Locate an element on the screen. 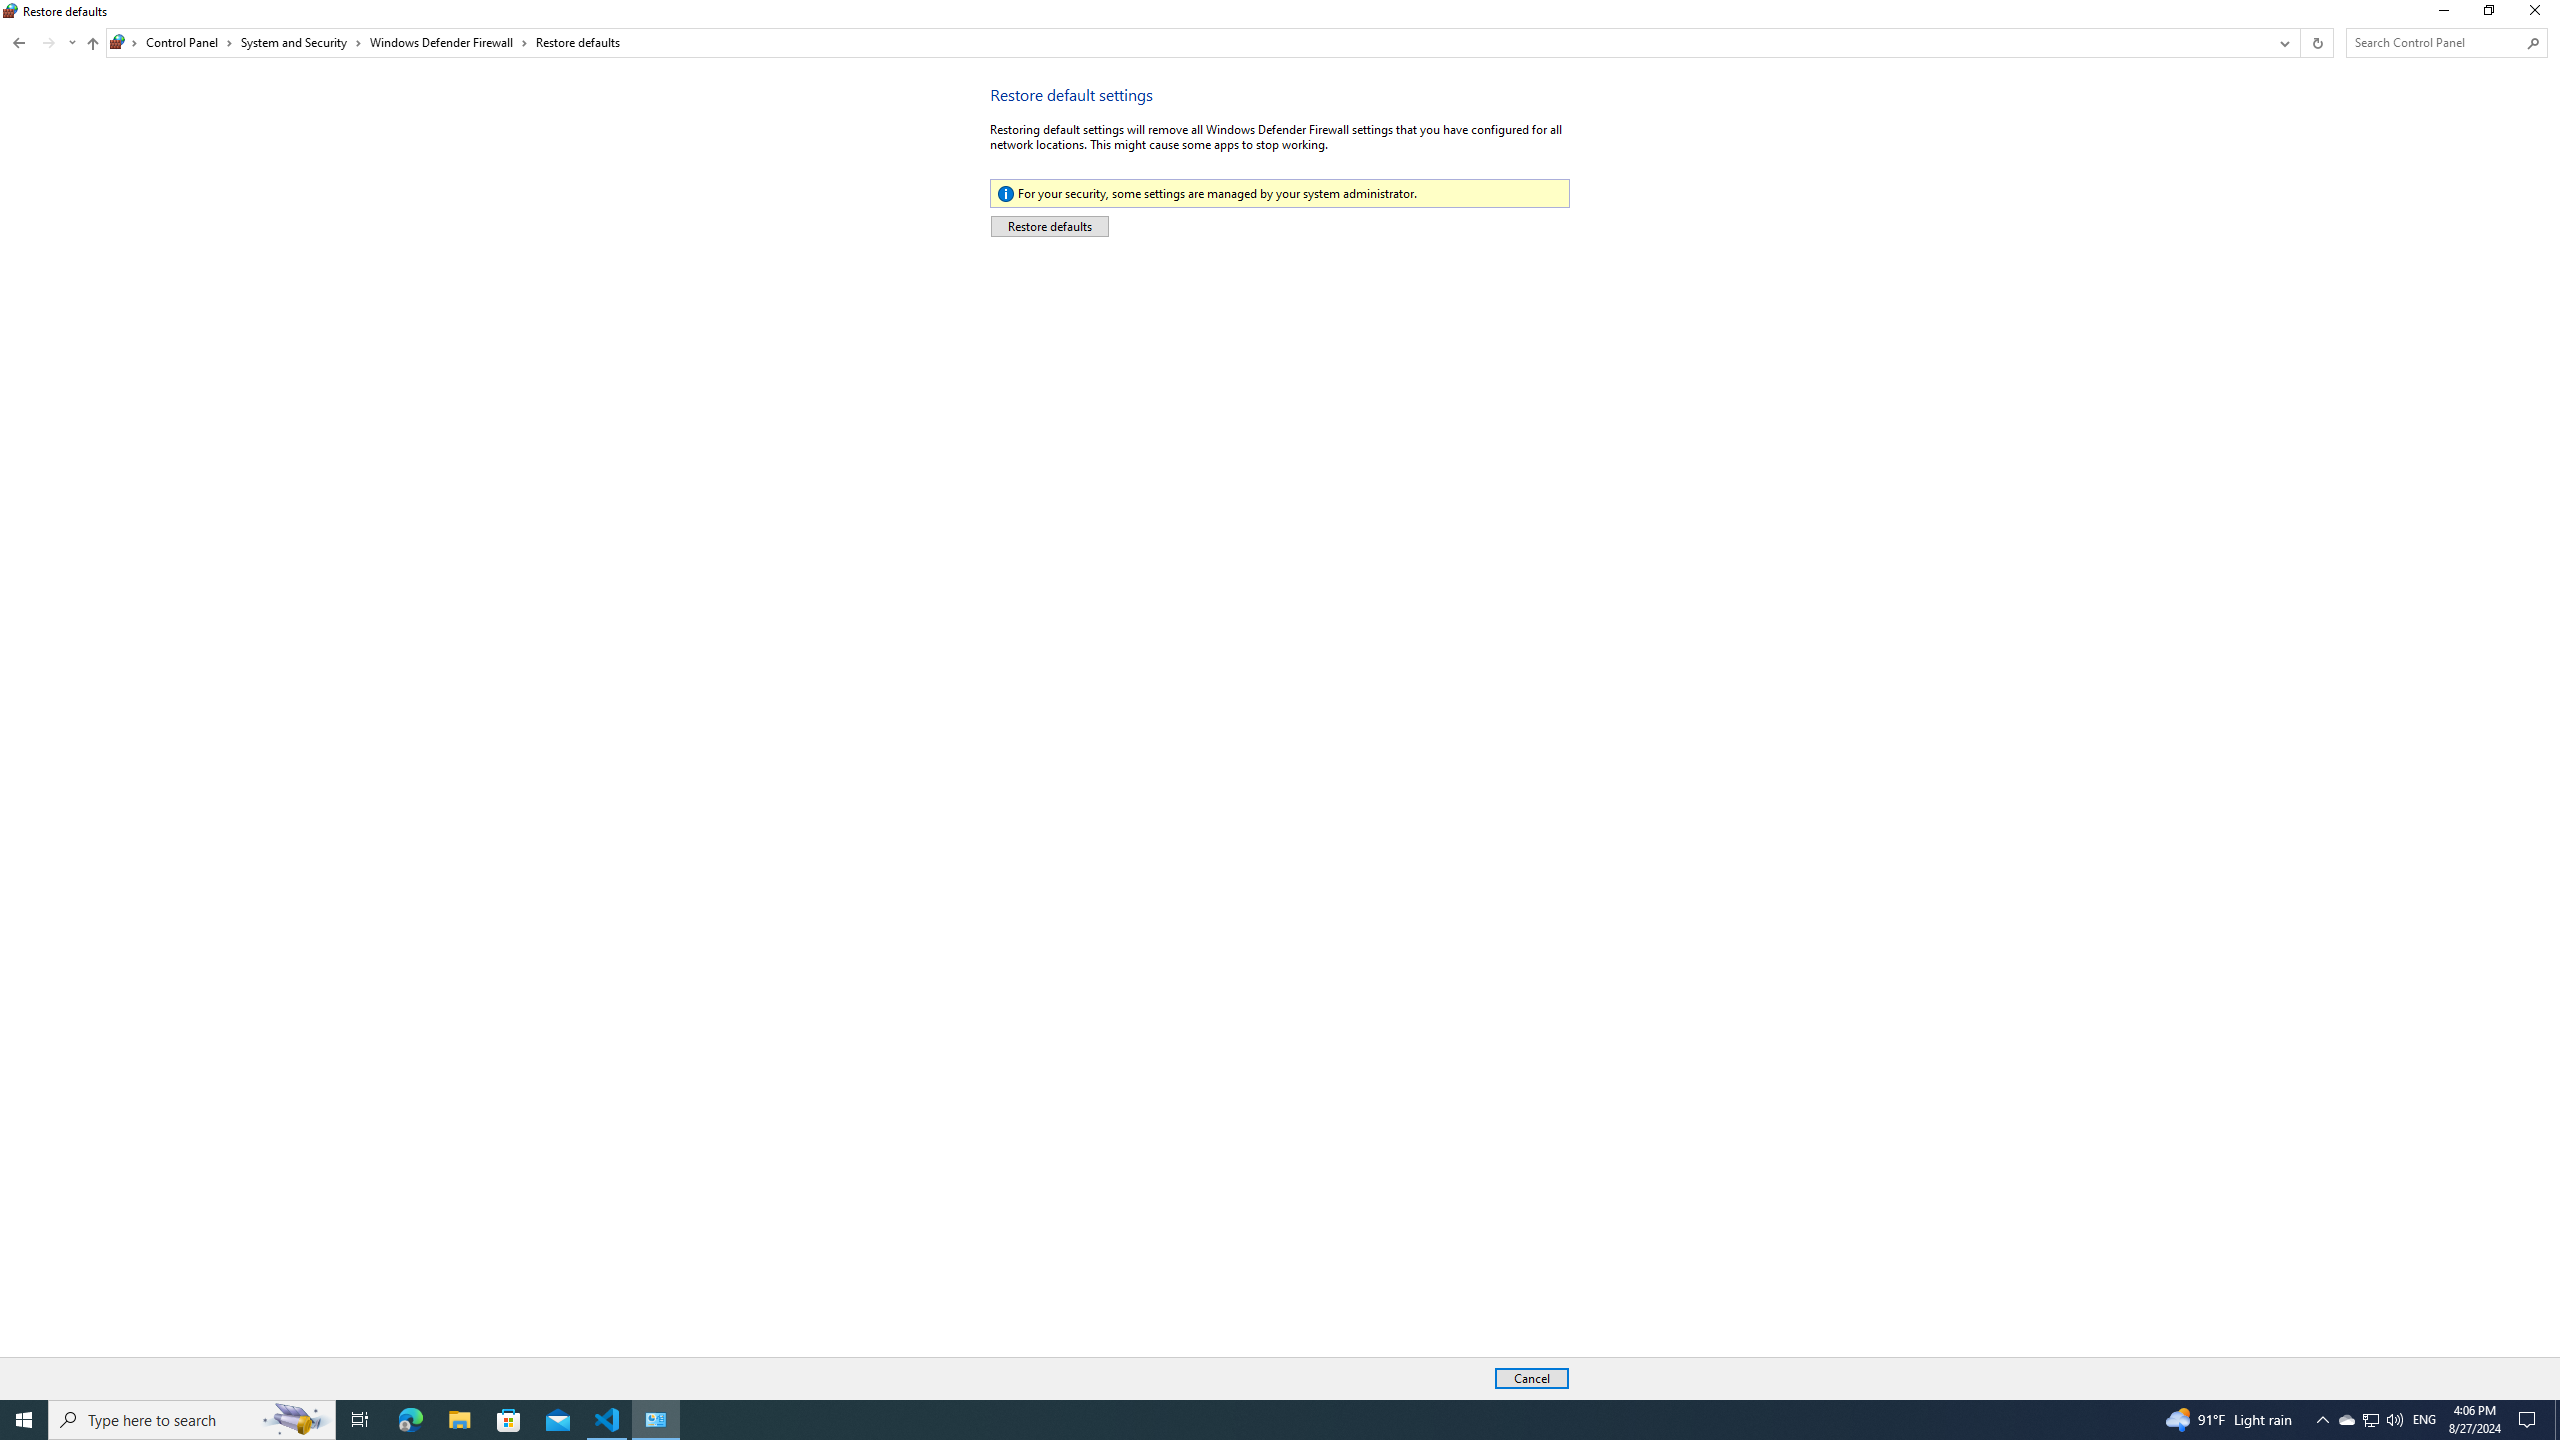 The width and height of the screenshot is (2560, 1440). Search highlights icon opens search home window is located at coordinates (124, 42).